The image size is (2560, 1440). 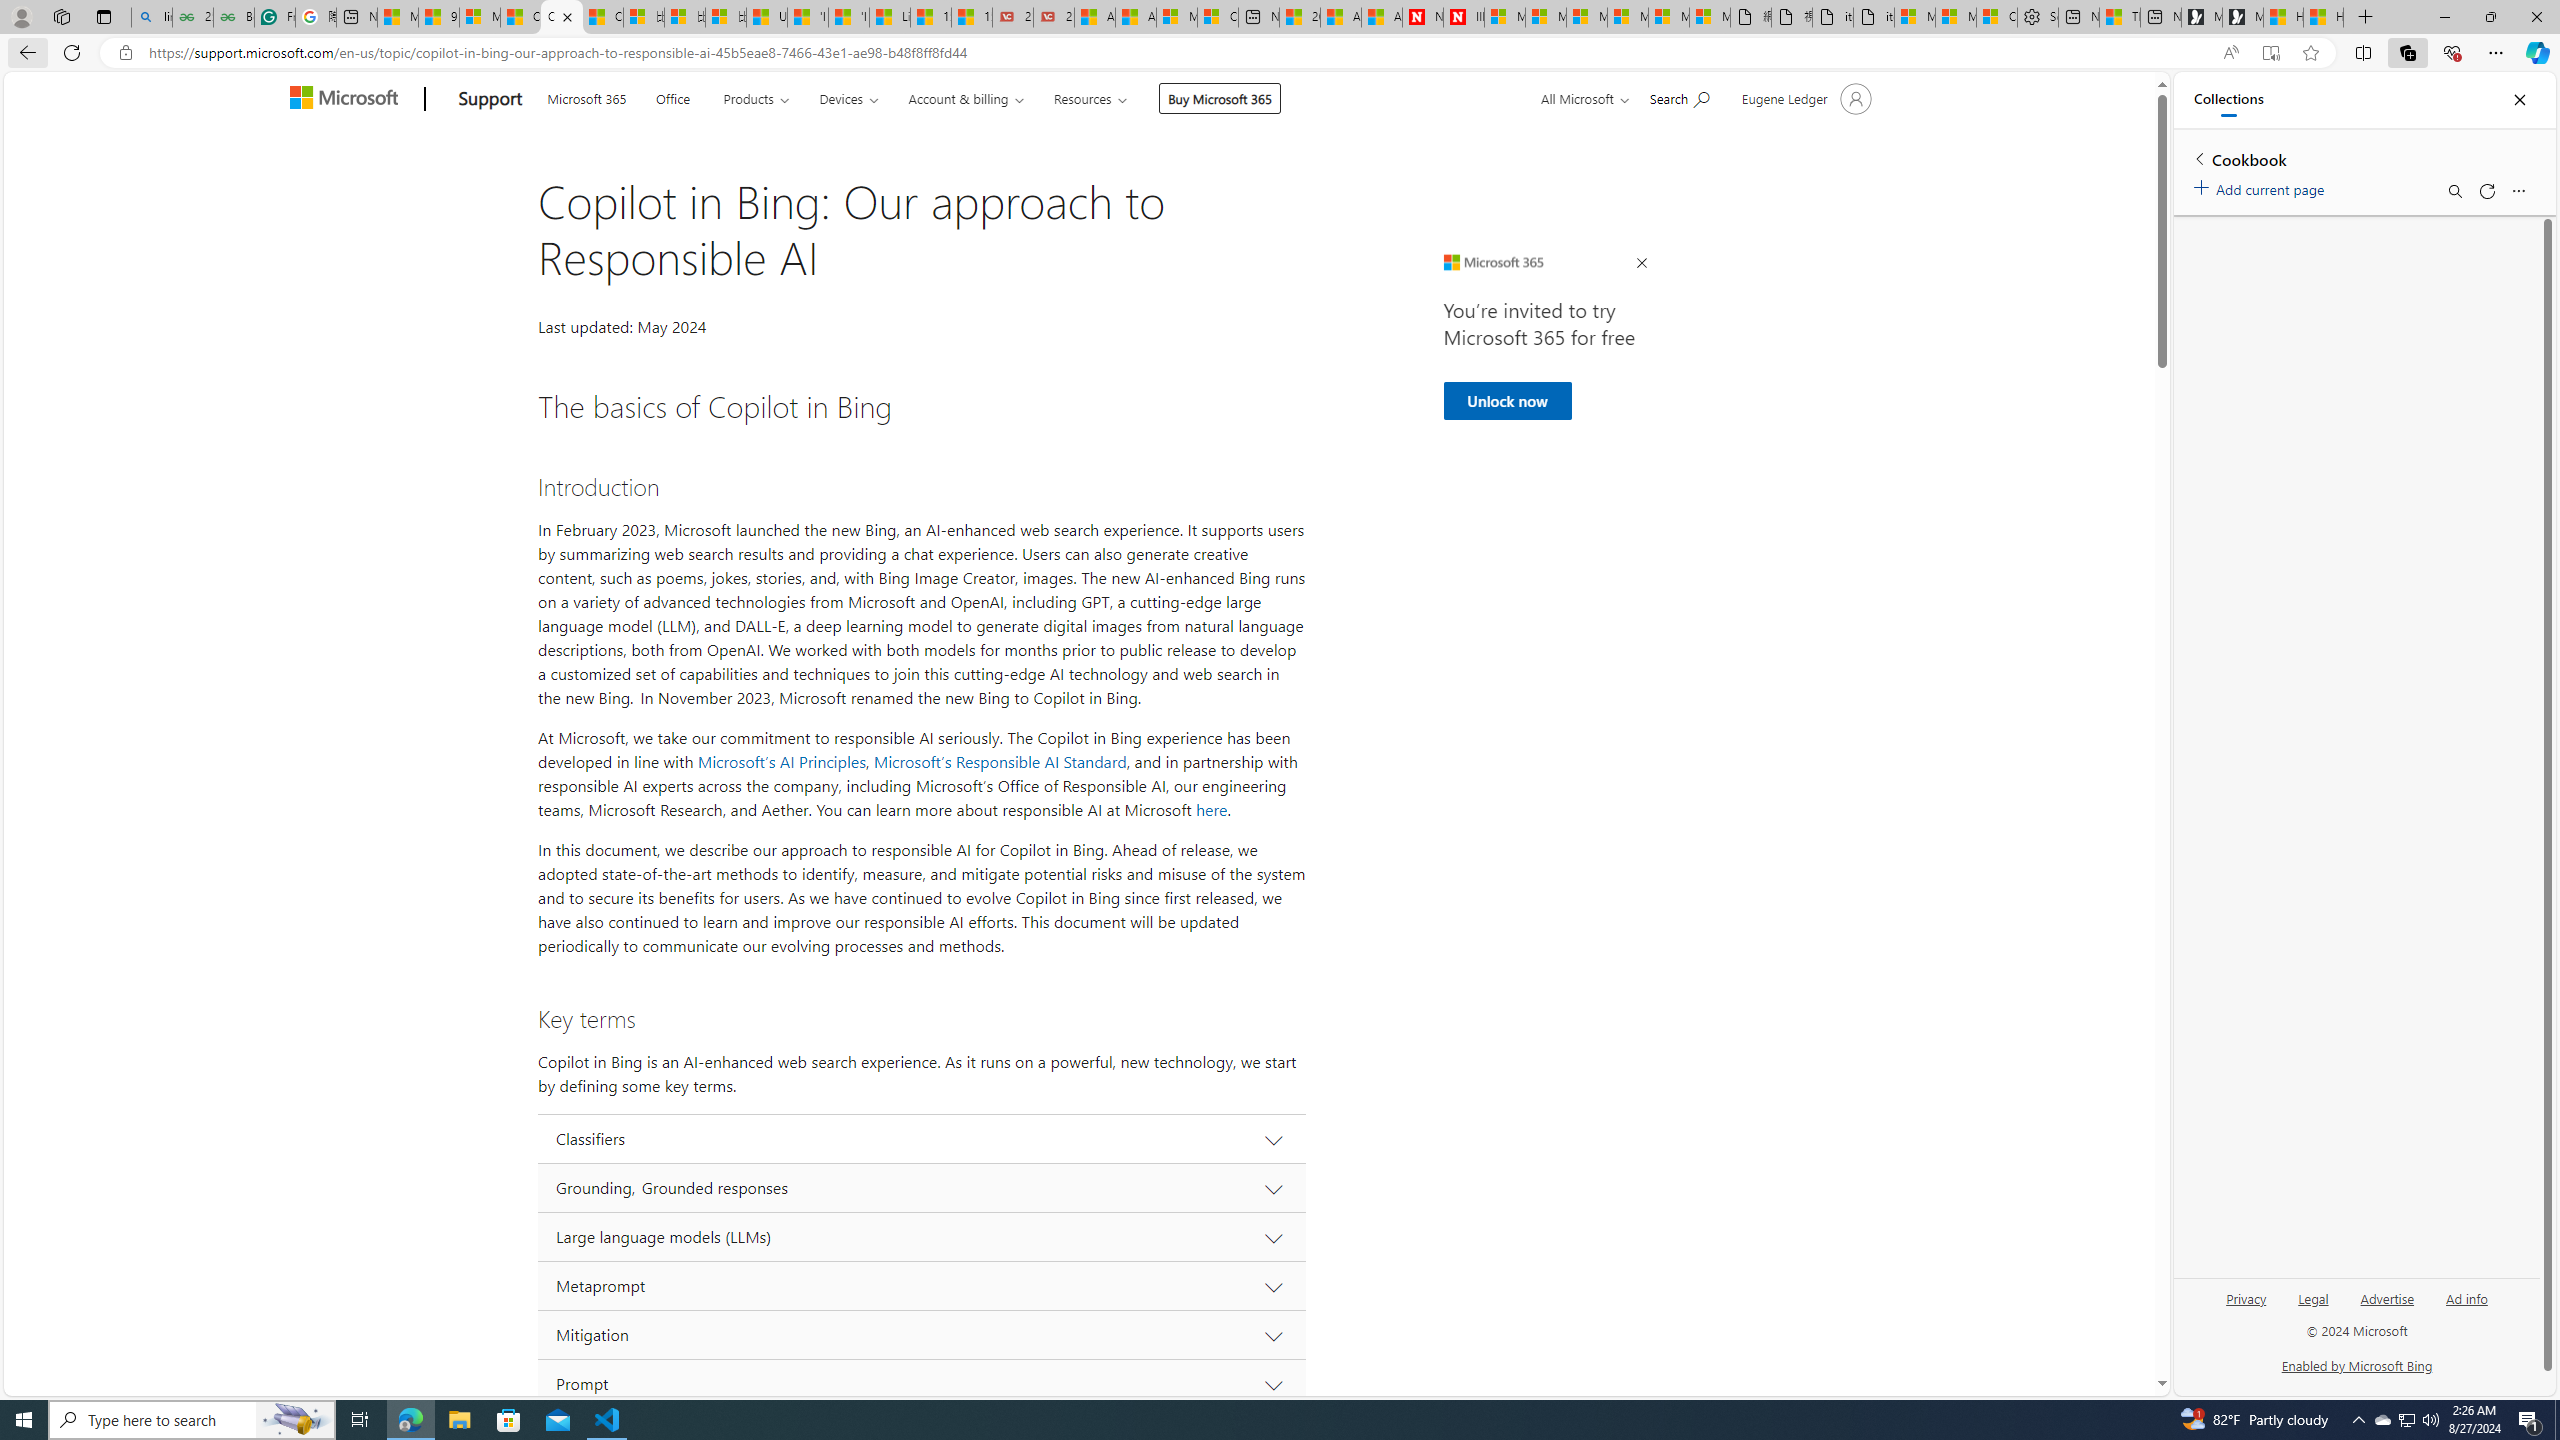 I want to click on Search for help, so click(x=1678, y=96).